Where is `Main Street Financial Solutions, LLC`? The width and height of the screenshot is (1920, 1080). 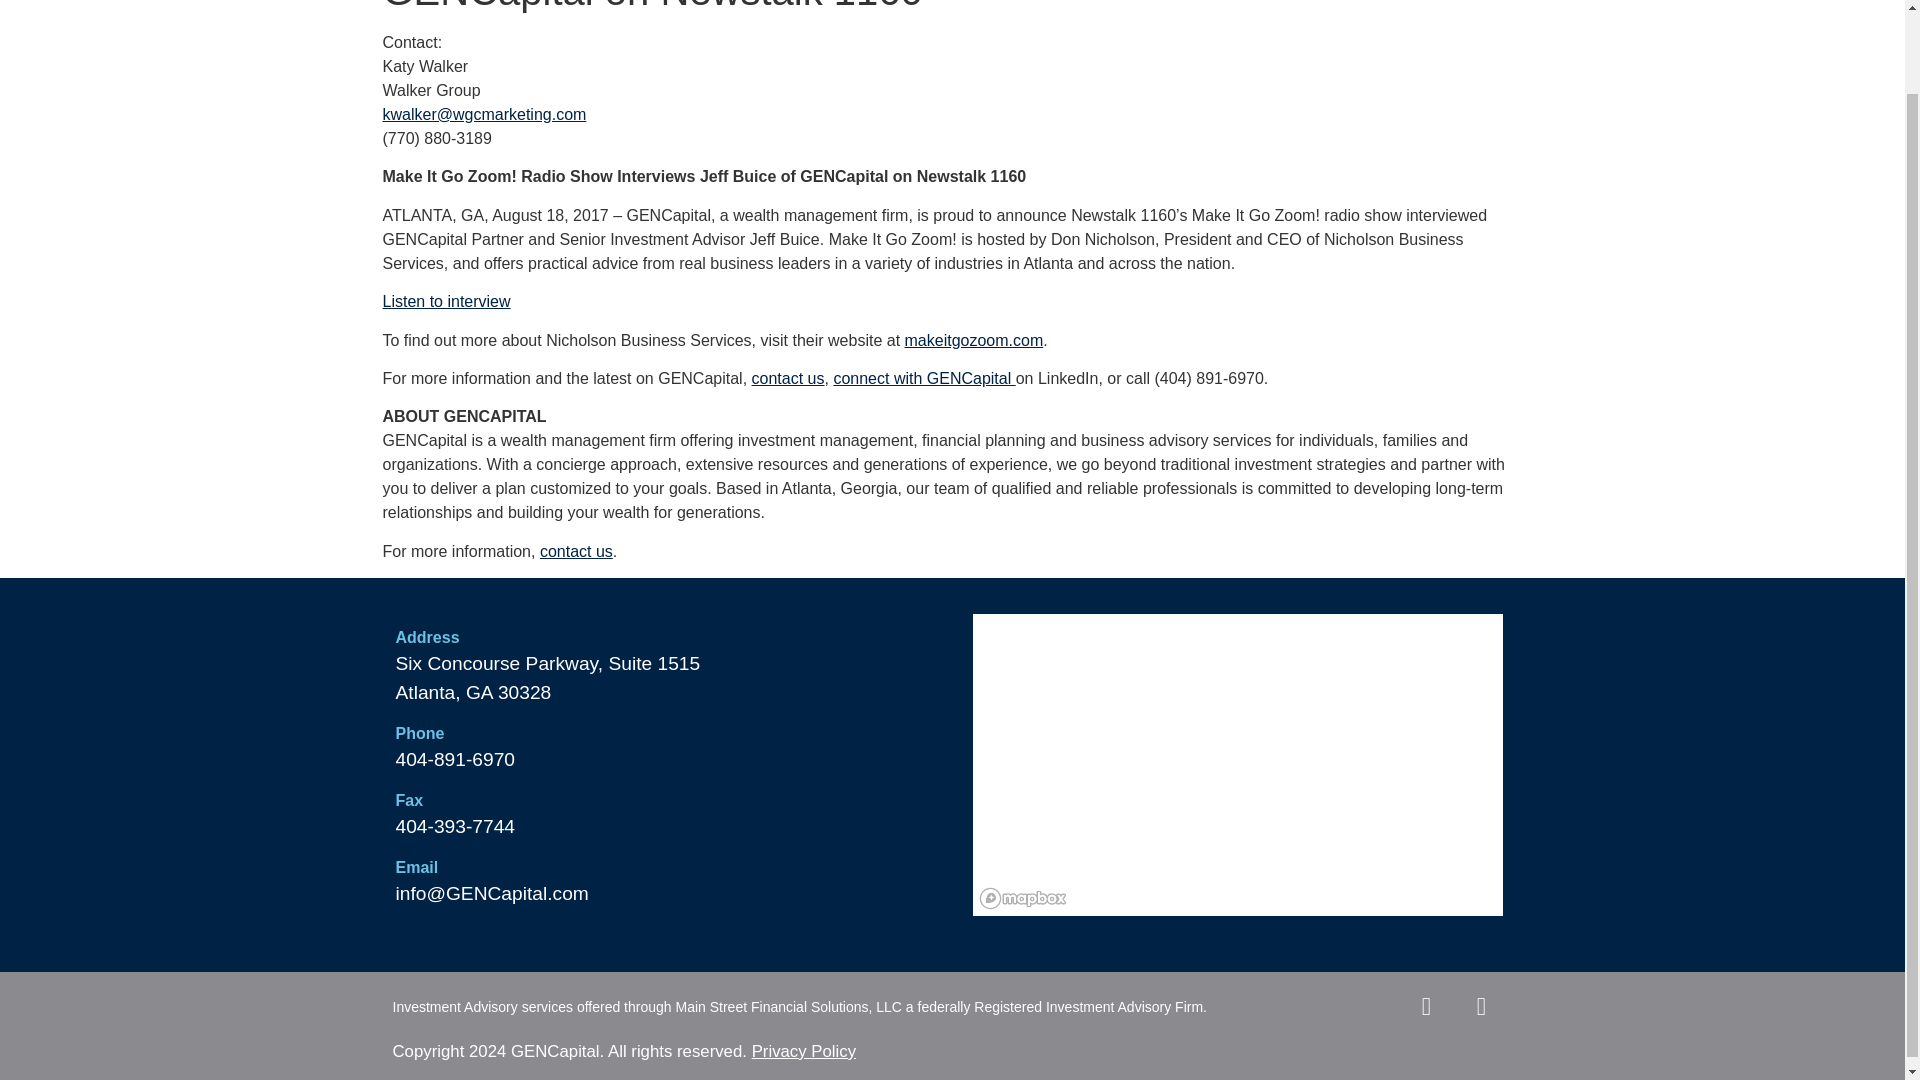
Main Street Financial Solutions, LLC is located at coordinates (788, 1007).